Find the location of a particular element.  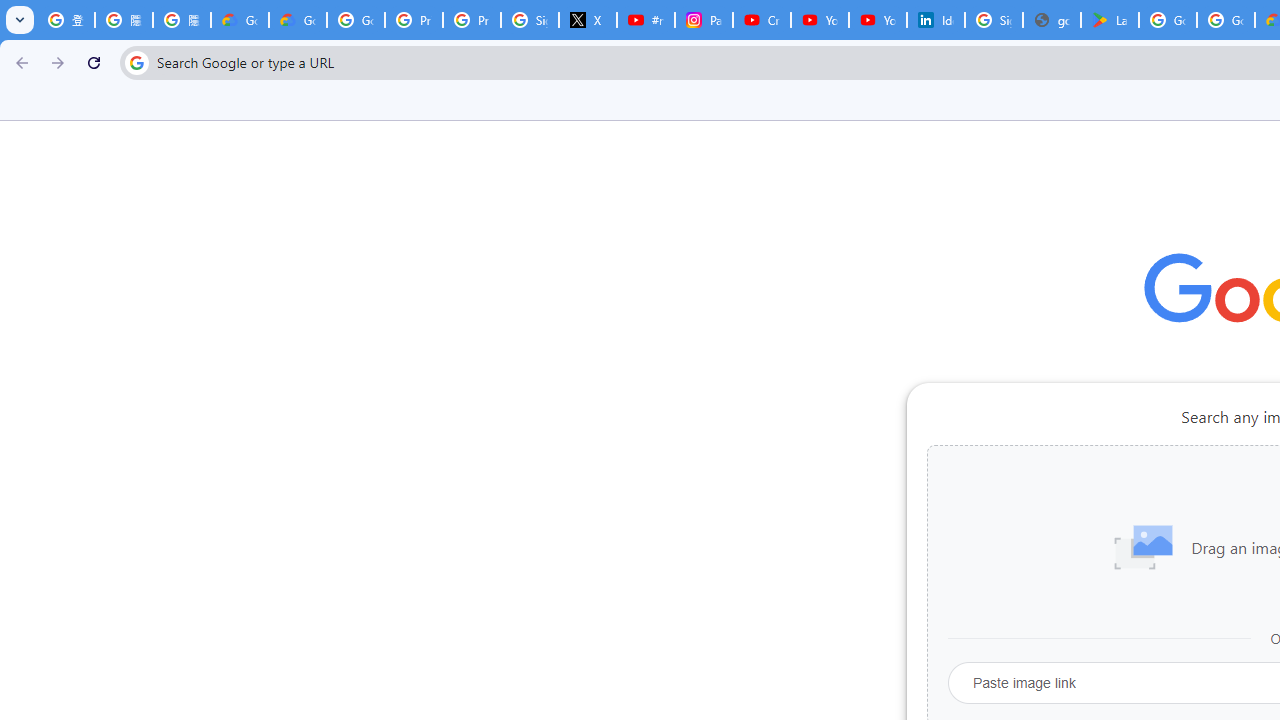

X is located at coordinates (588, 20).